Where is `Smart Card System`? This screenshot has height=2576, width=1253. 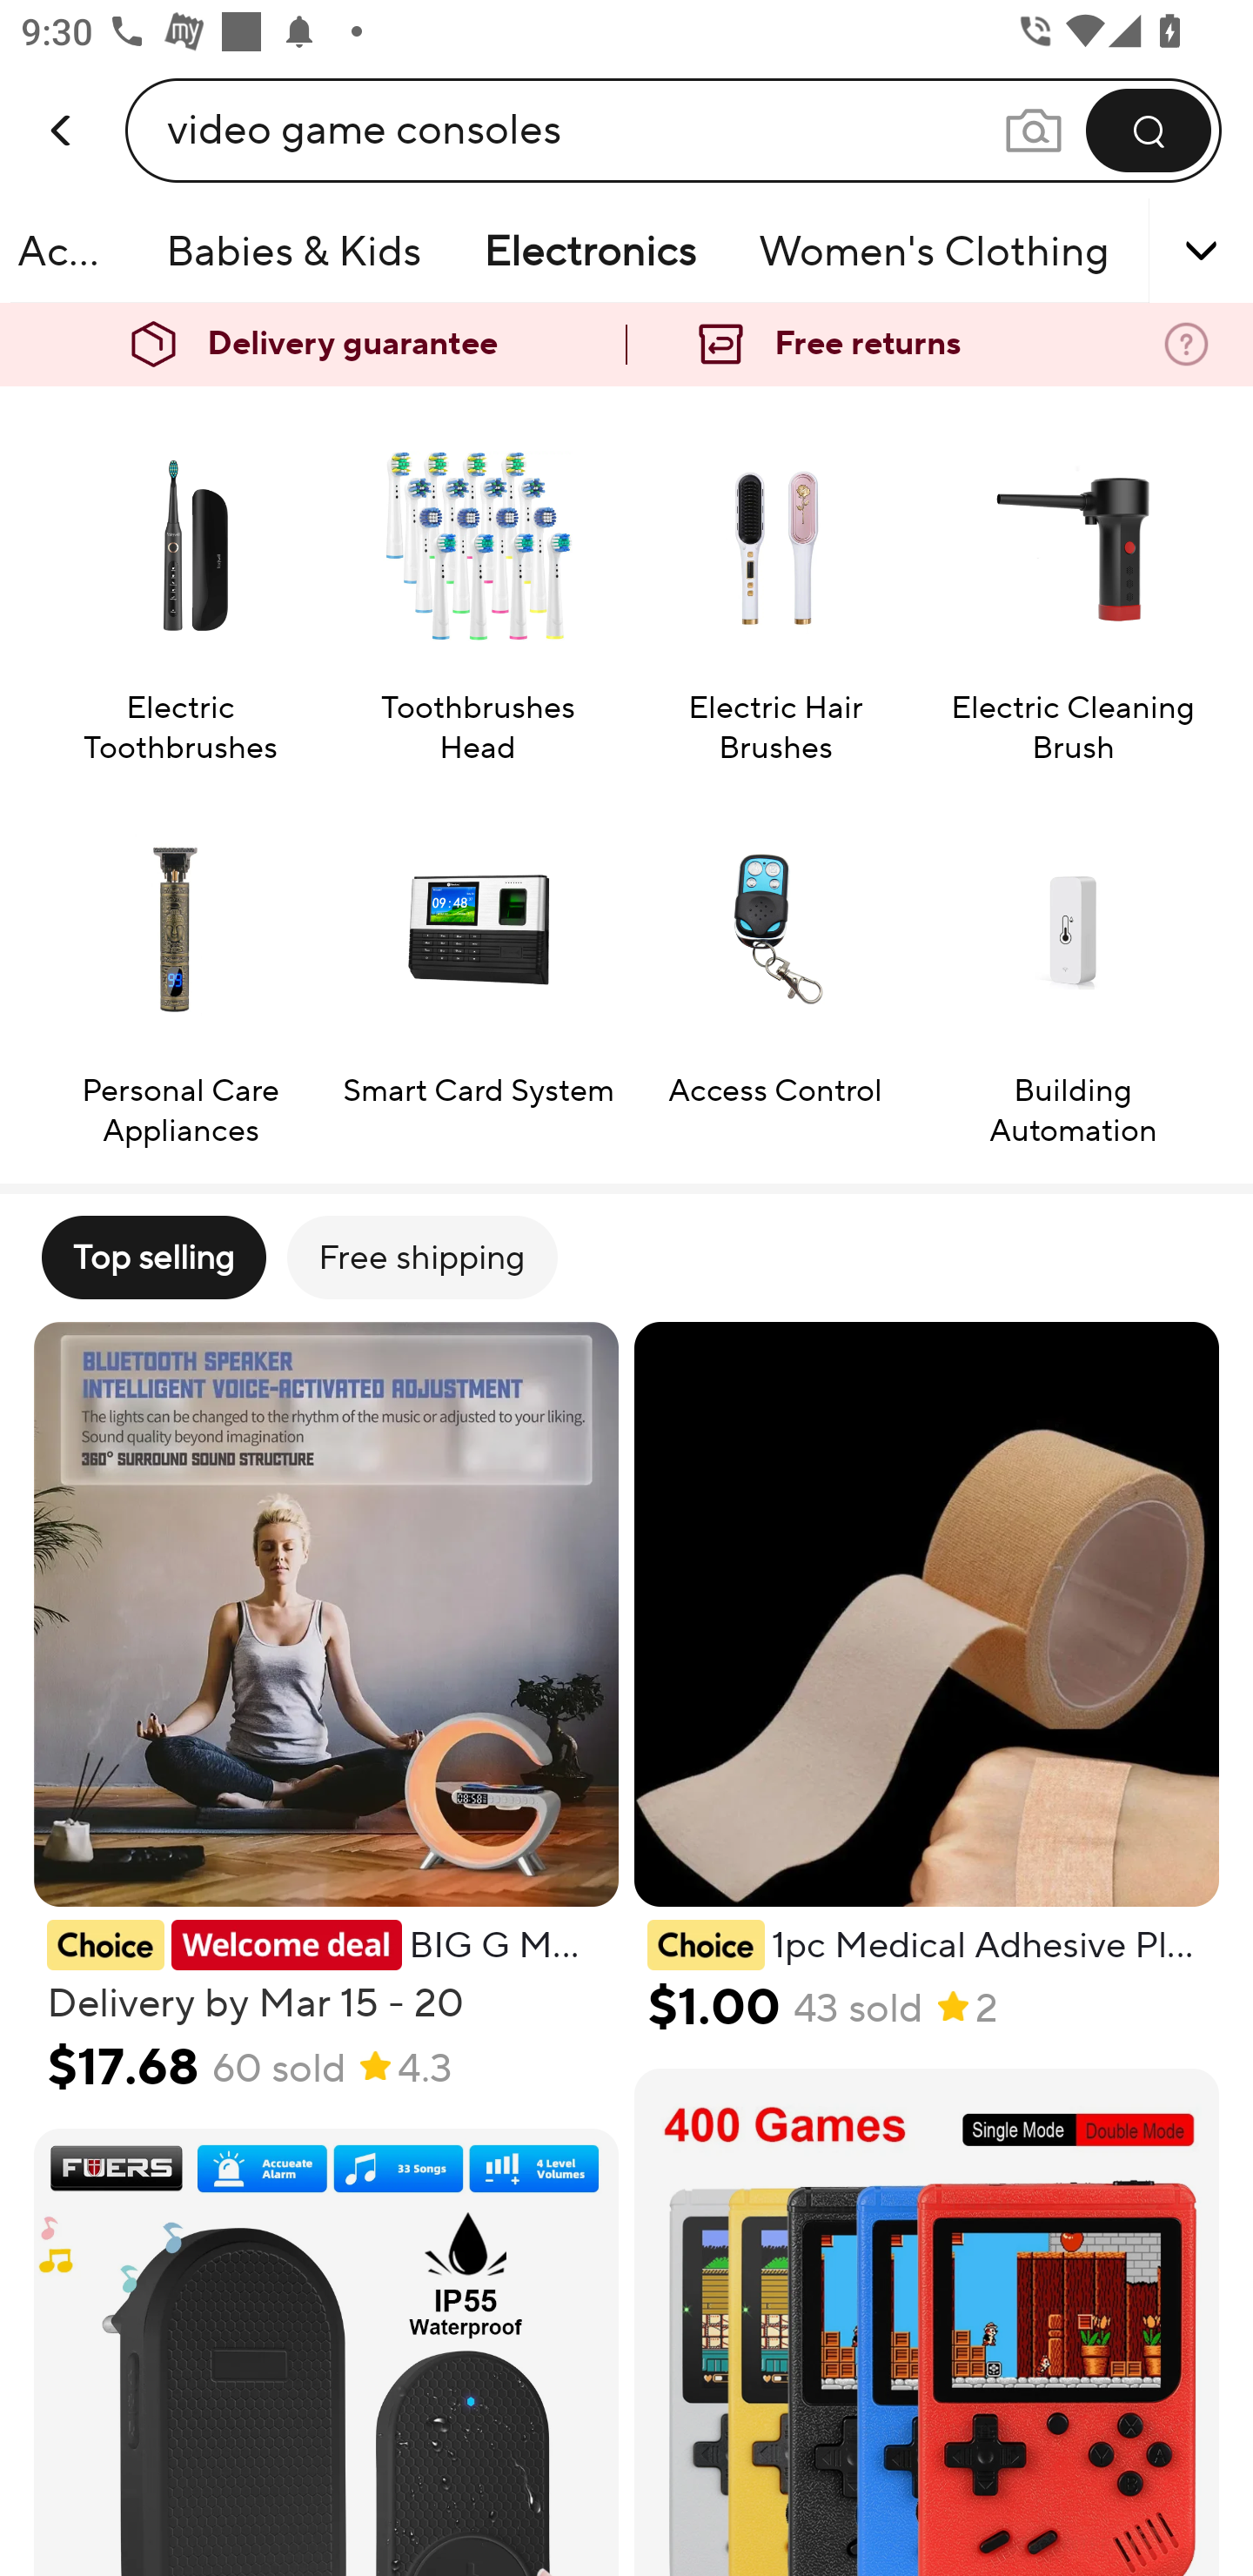
Smart Card System is located at coordinates (478, 971).